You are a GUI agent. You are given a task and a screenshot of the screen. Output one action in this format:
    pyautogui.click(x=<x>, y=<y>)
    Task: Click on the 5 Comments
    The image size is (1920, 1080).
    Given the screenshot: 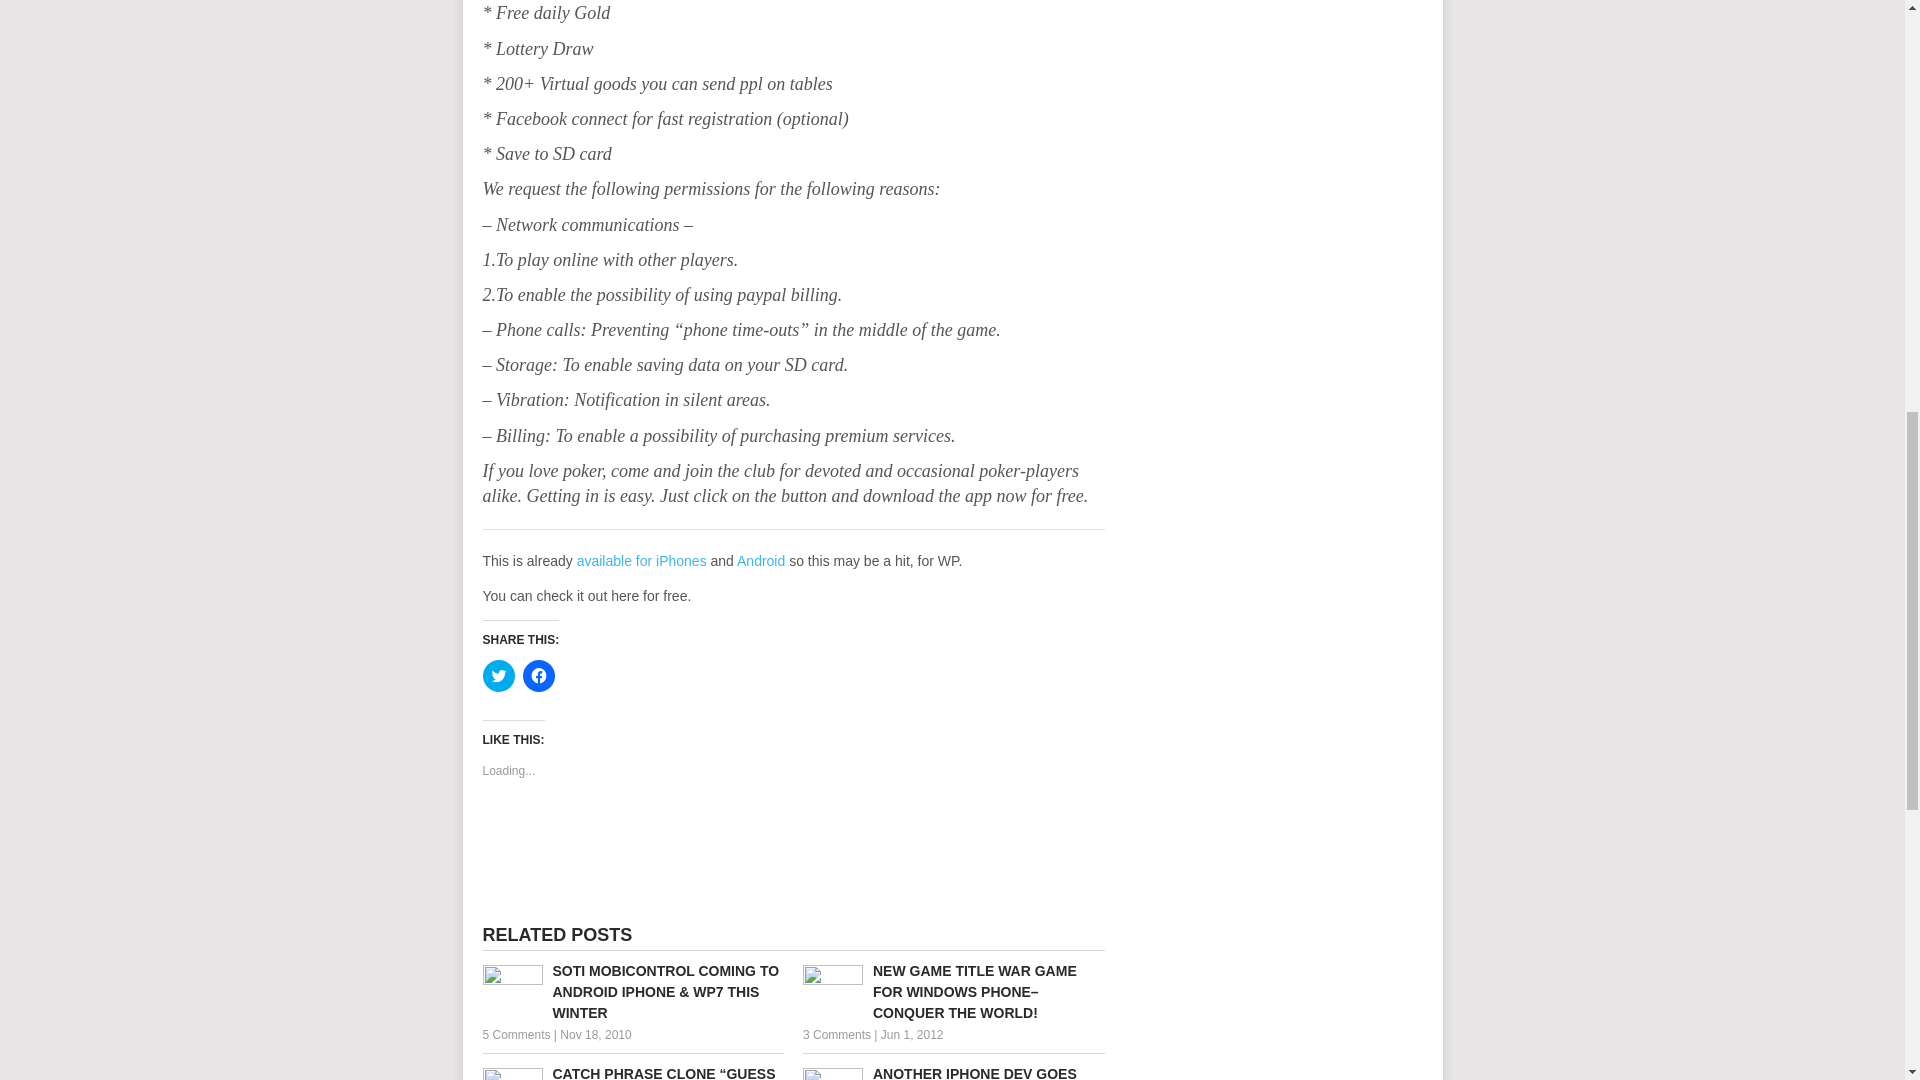 What is the action you would take?
    pyautogui.click(x=515, y=1035)
    